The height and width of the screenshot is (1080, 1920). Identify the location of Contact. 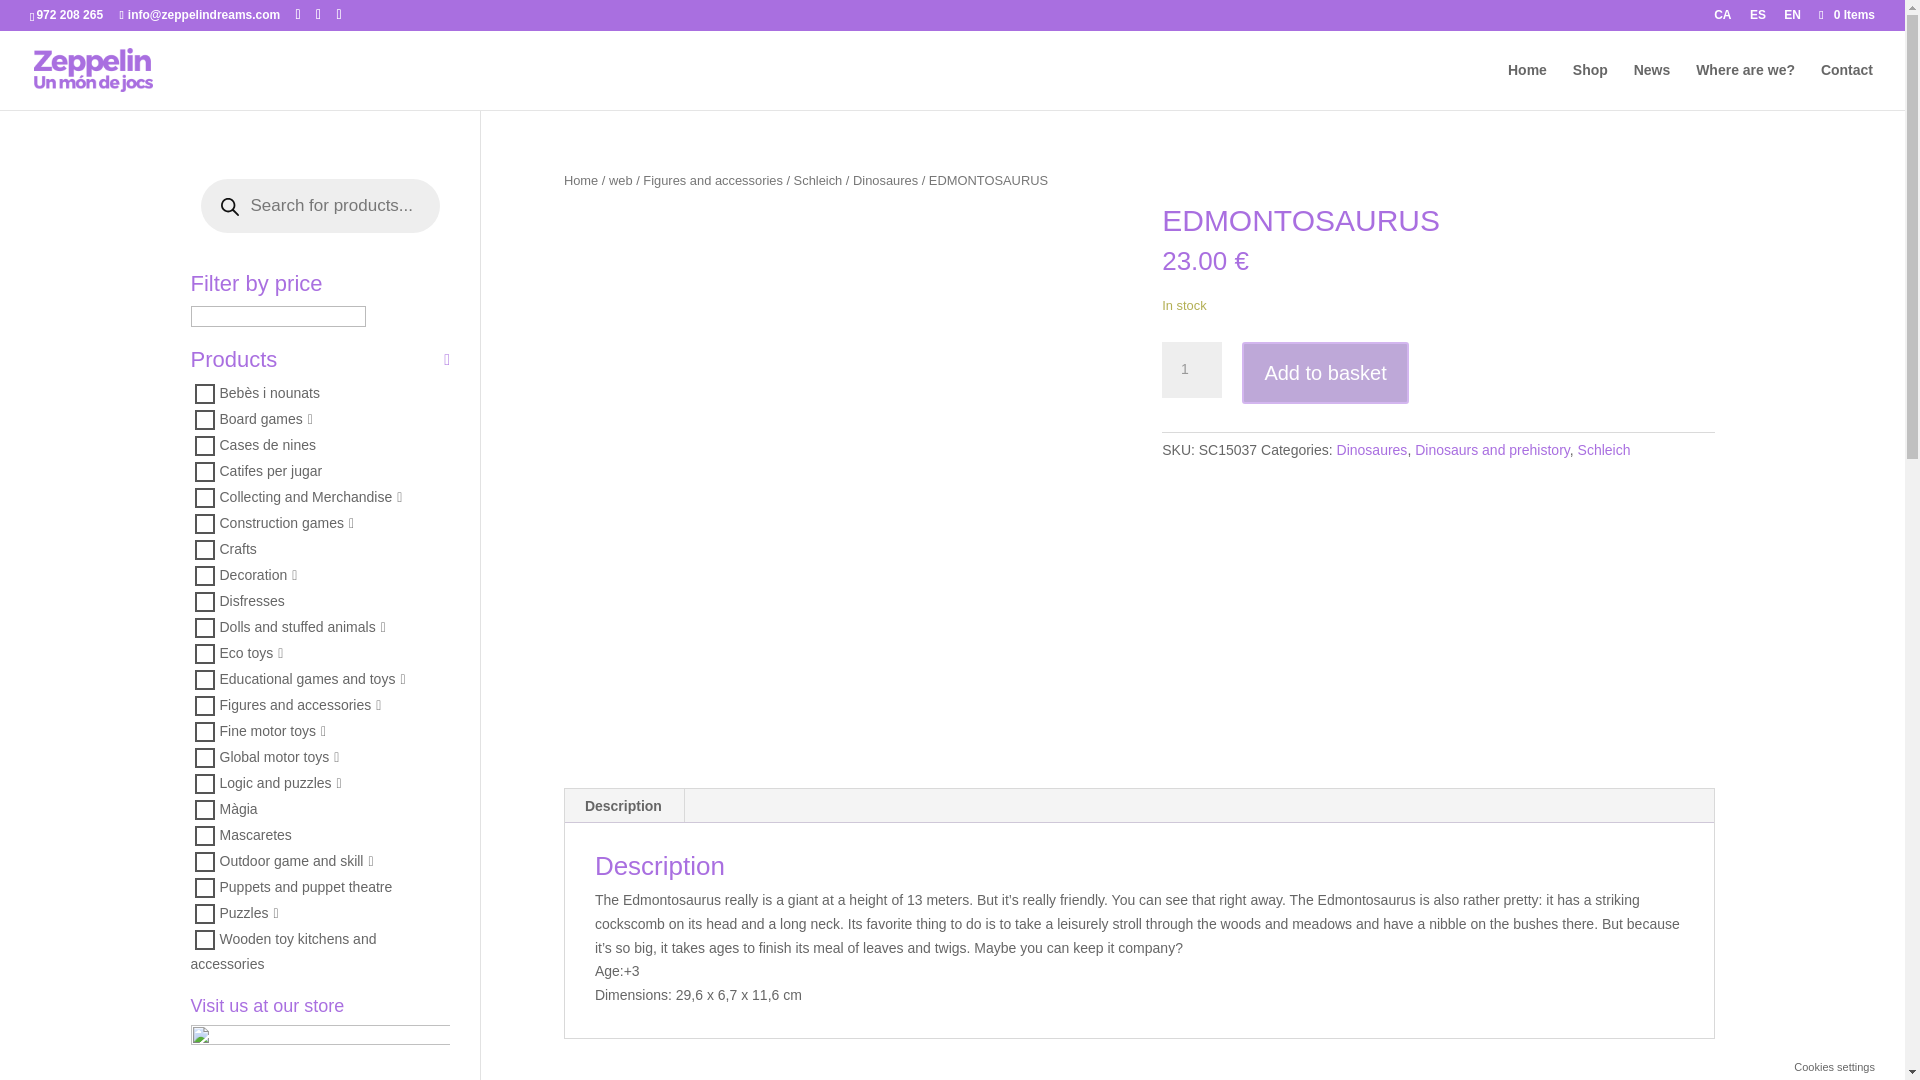
(1846, 86).